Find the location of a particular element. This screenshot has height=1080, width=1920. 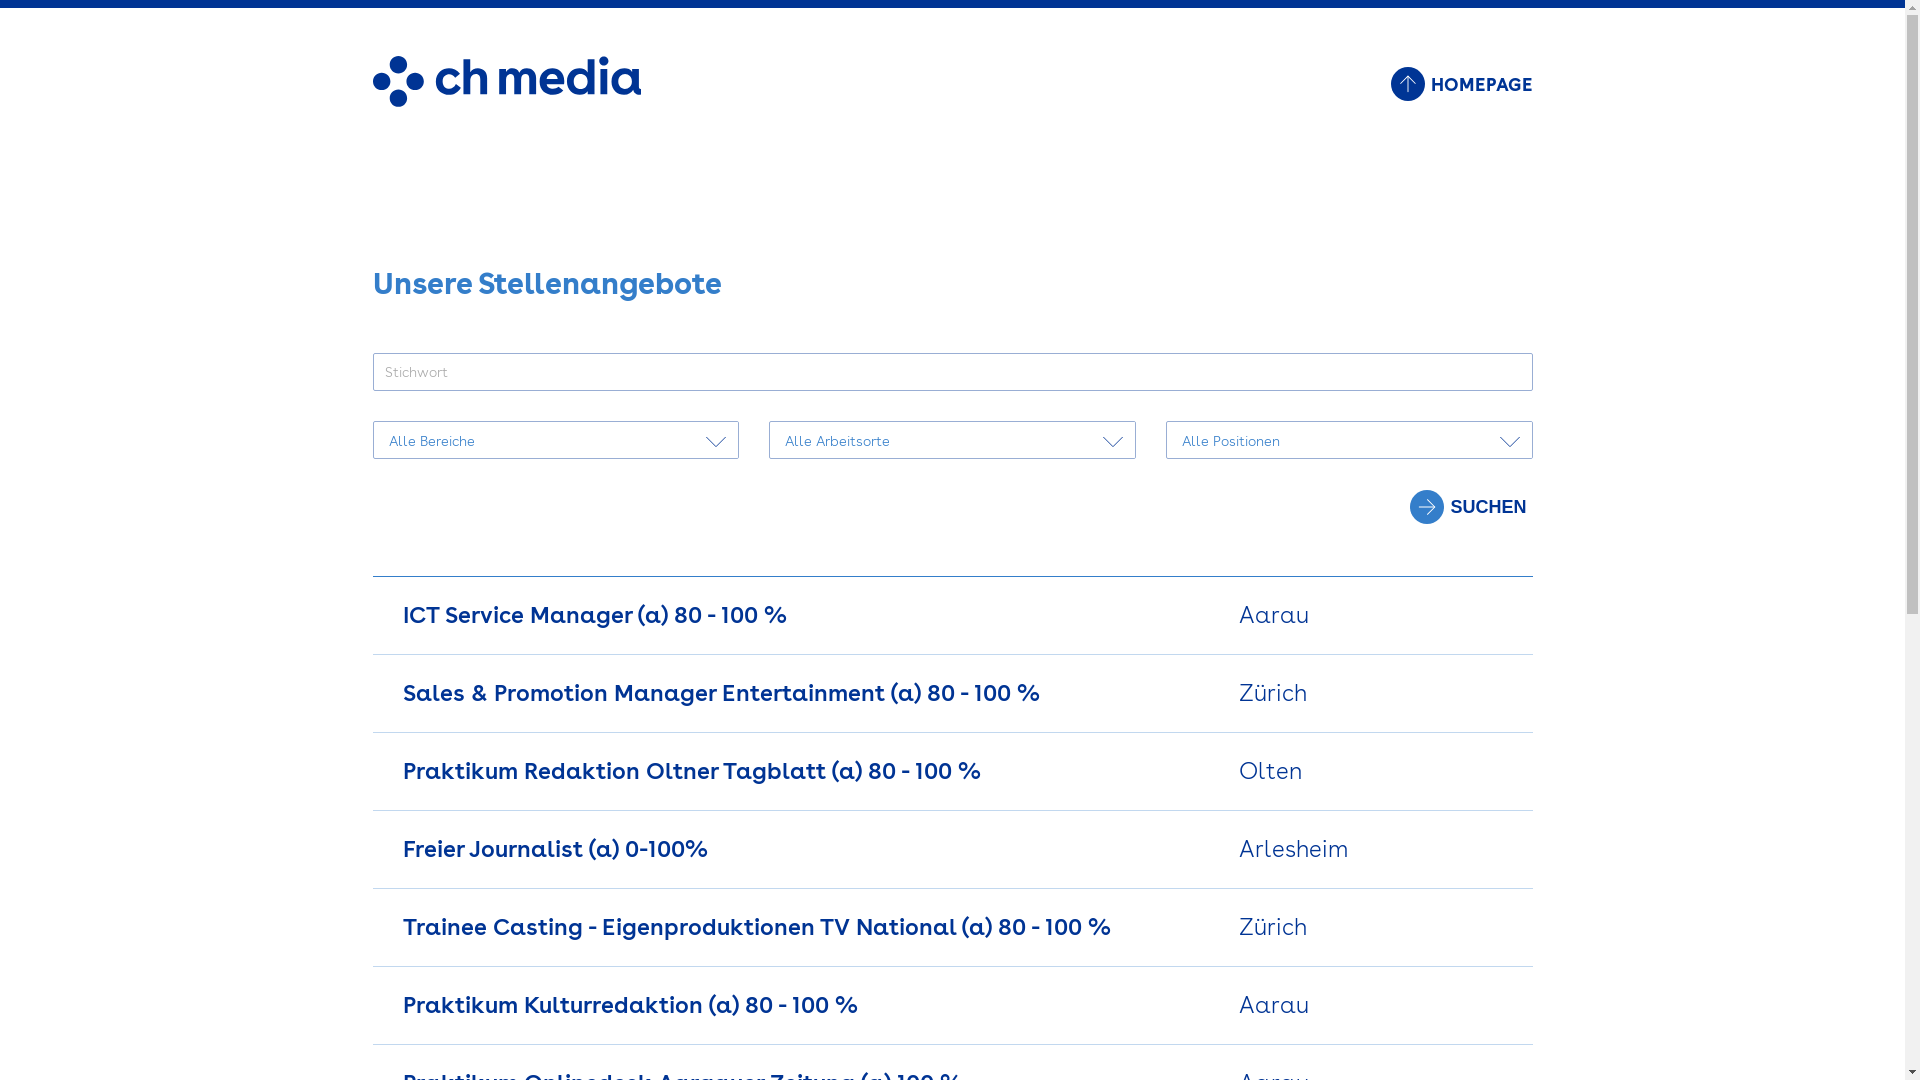

Alle Bereiche is located at coordinates (556, 440).